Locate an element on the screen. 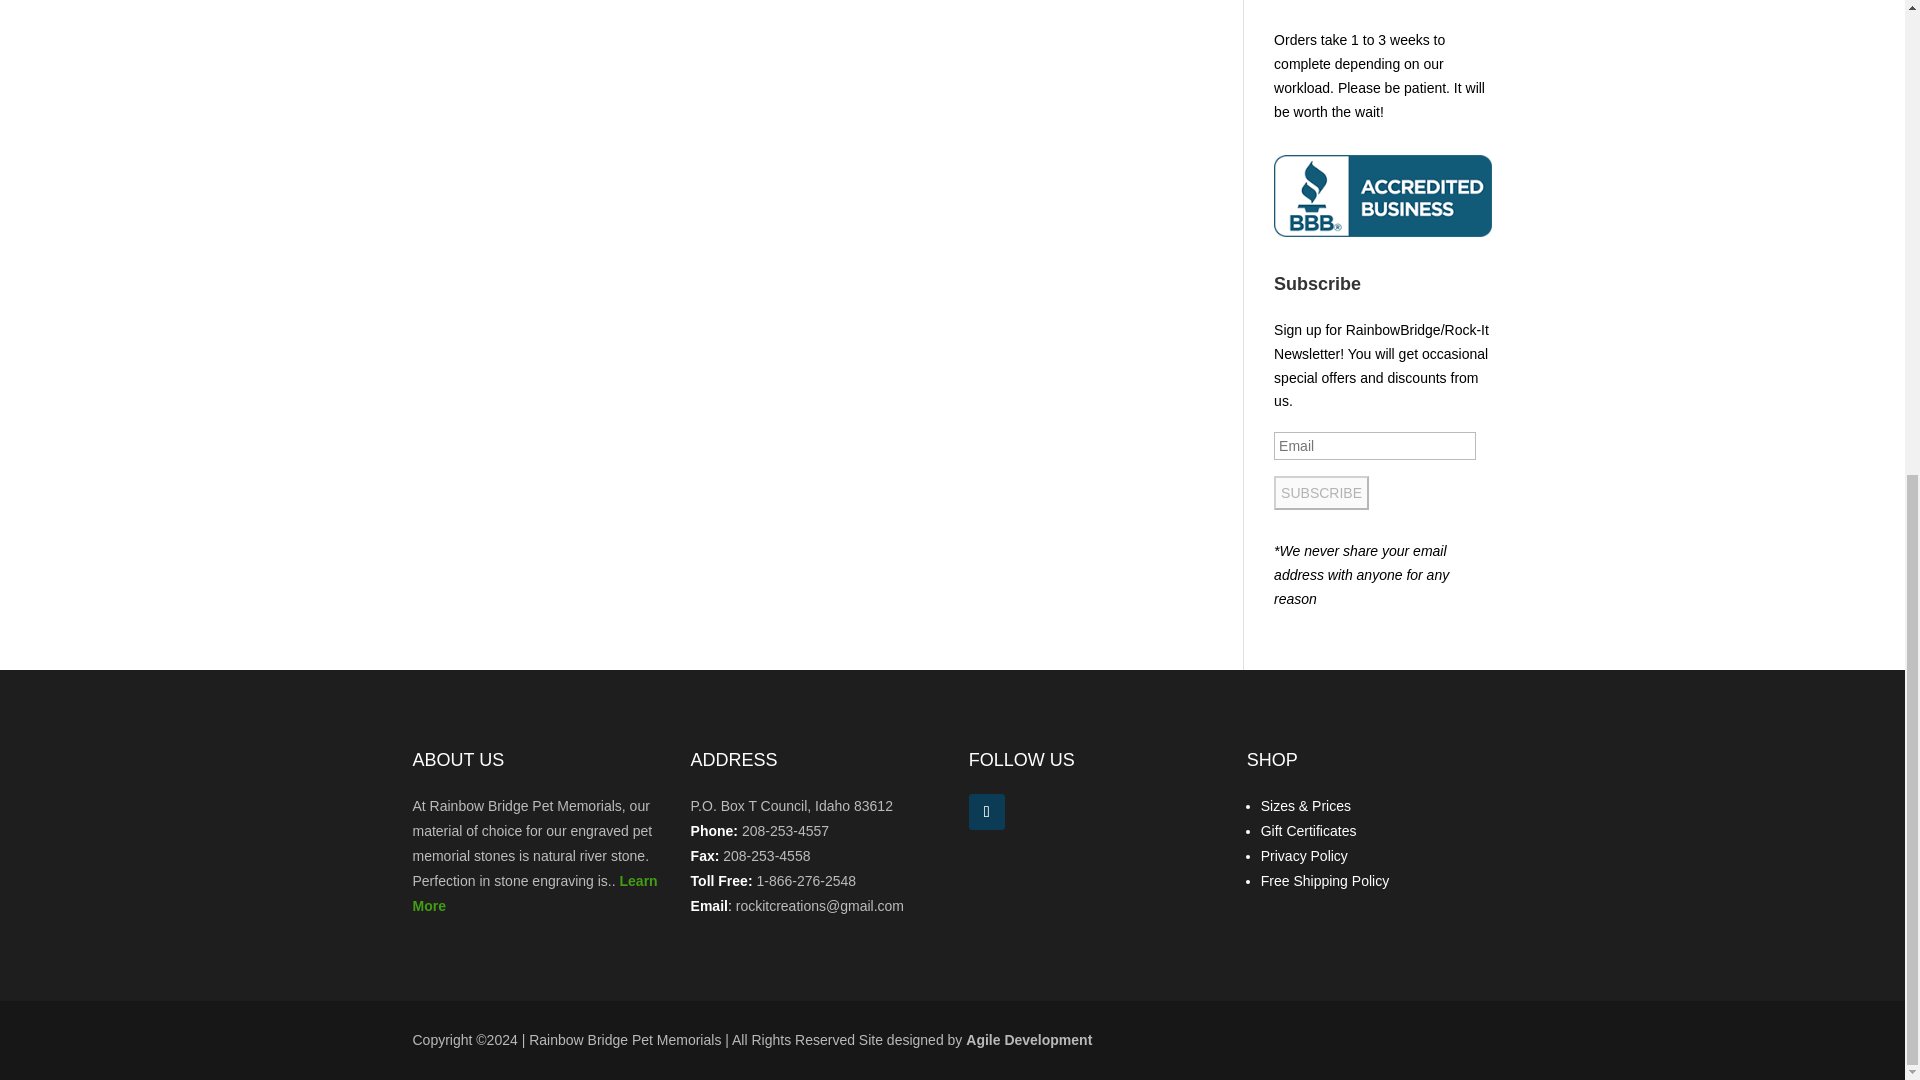  Privacy Policy is located at coordinates (1304, 856).